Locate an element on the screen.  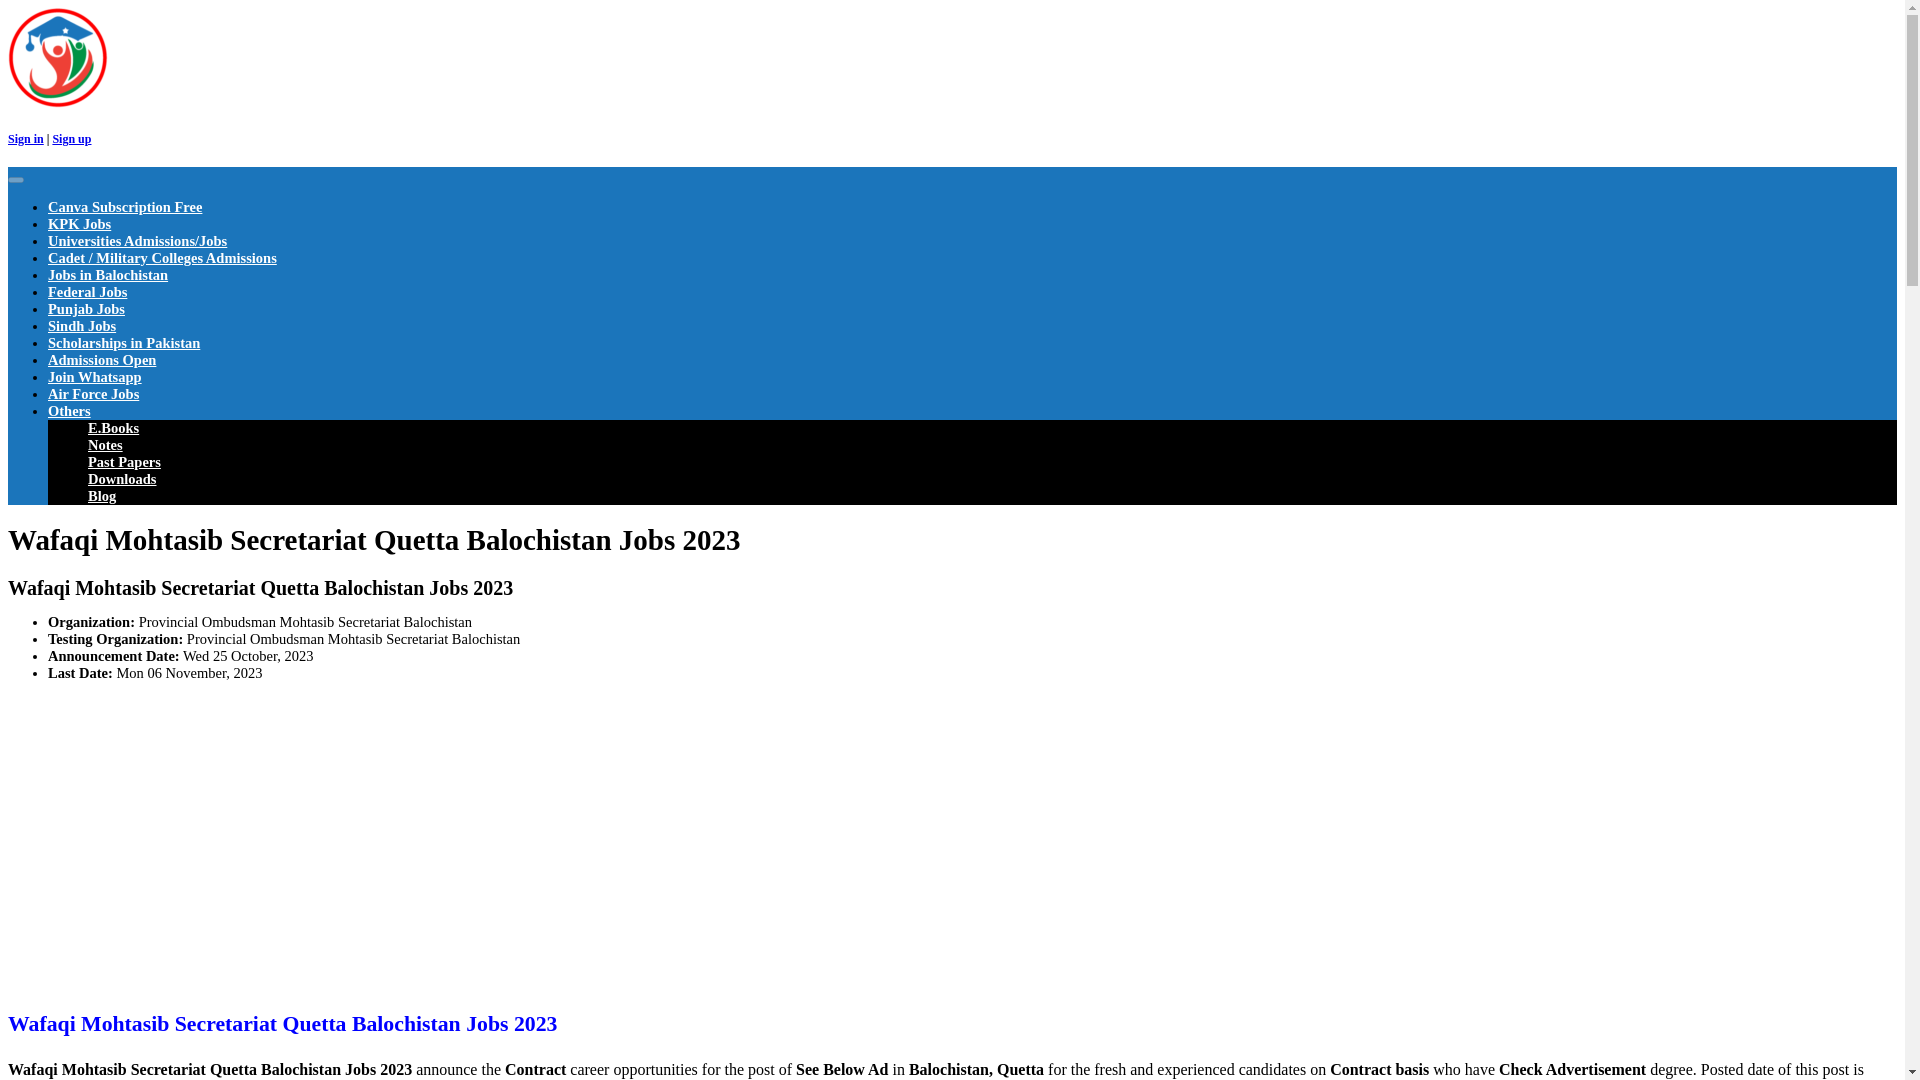
Sign up is located at coordinates (70, 138).